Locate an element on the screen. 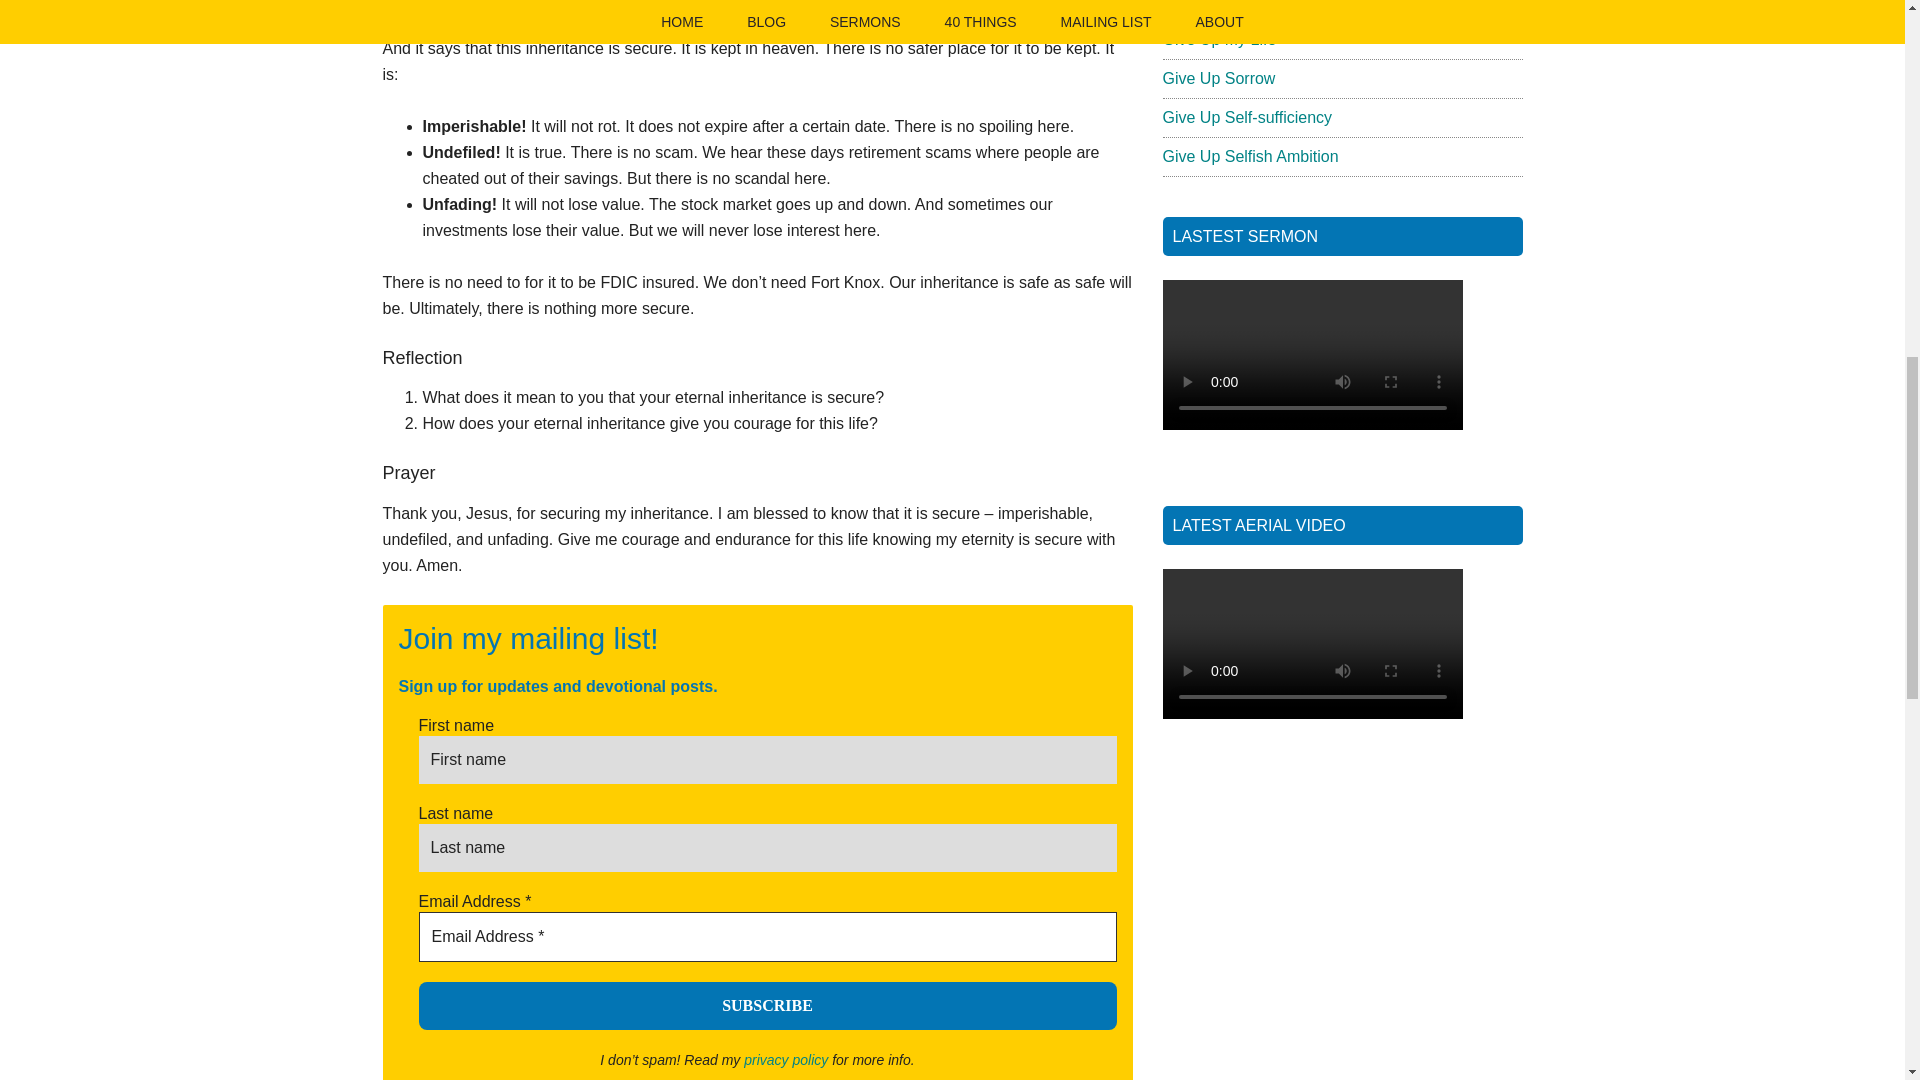 The image size is (1920, 1080). First name is located at coordinates (766, 760).